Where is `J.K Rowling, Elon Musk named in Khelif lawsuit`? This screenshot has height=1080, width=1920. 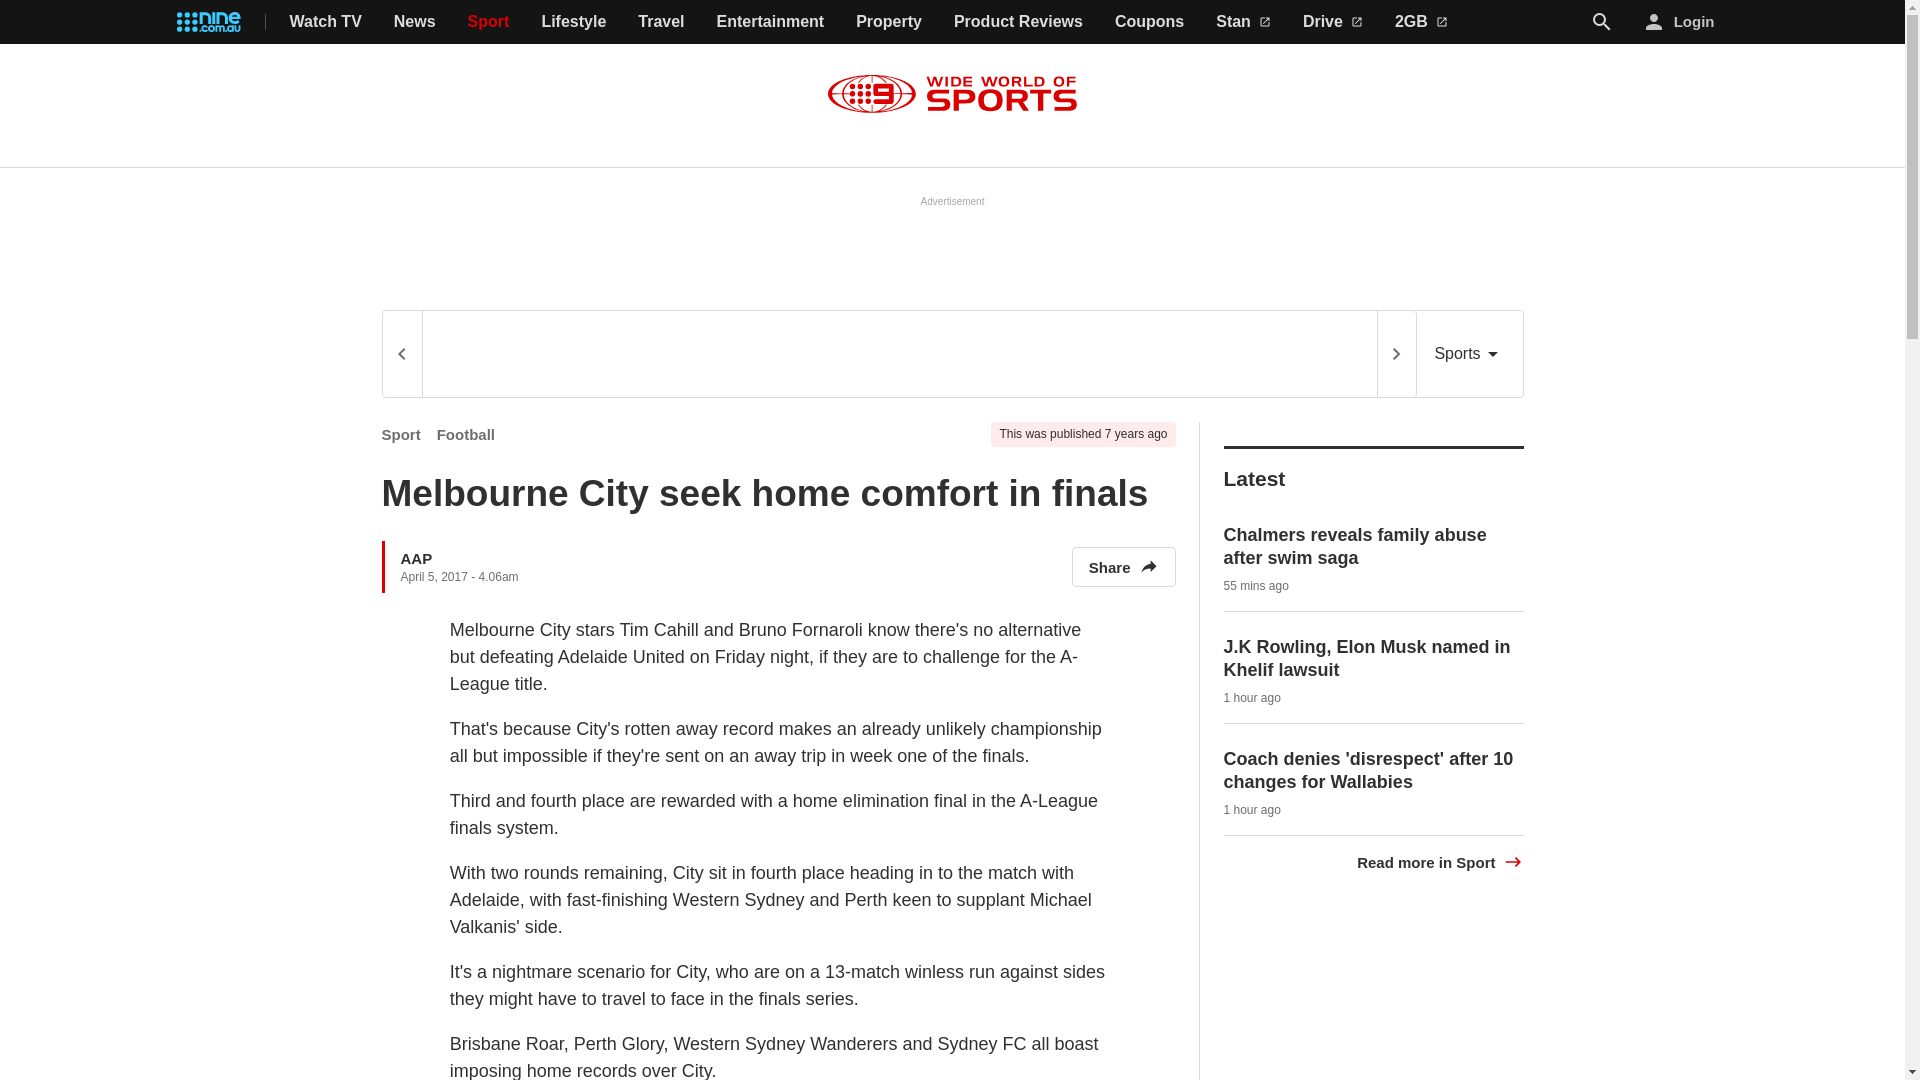 J.K Rowling, Elon Musk named in Khelif lawsuit is located at coordinates (1368, 658).